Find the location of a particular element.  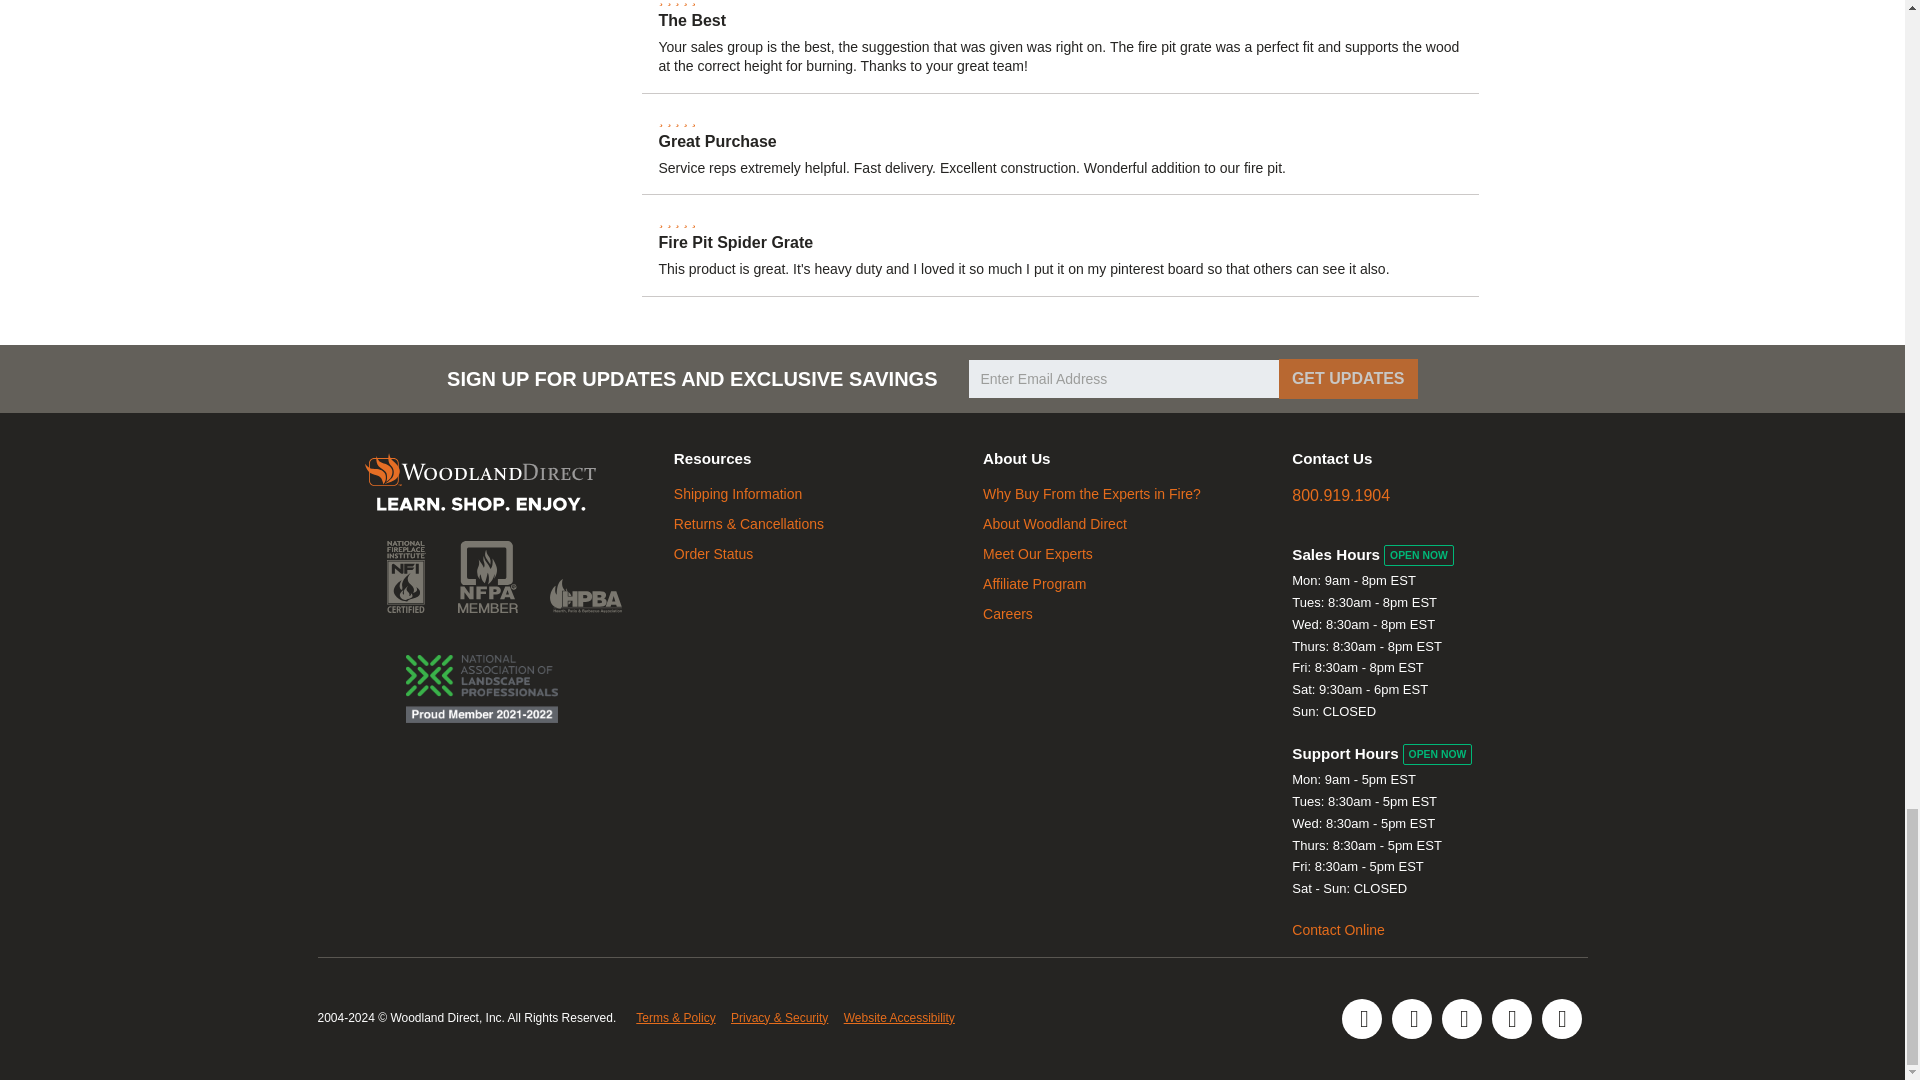

Call 800.919.1904 is located at coordinates (1341, 496).